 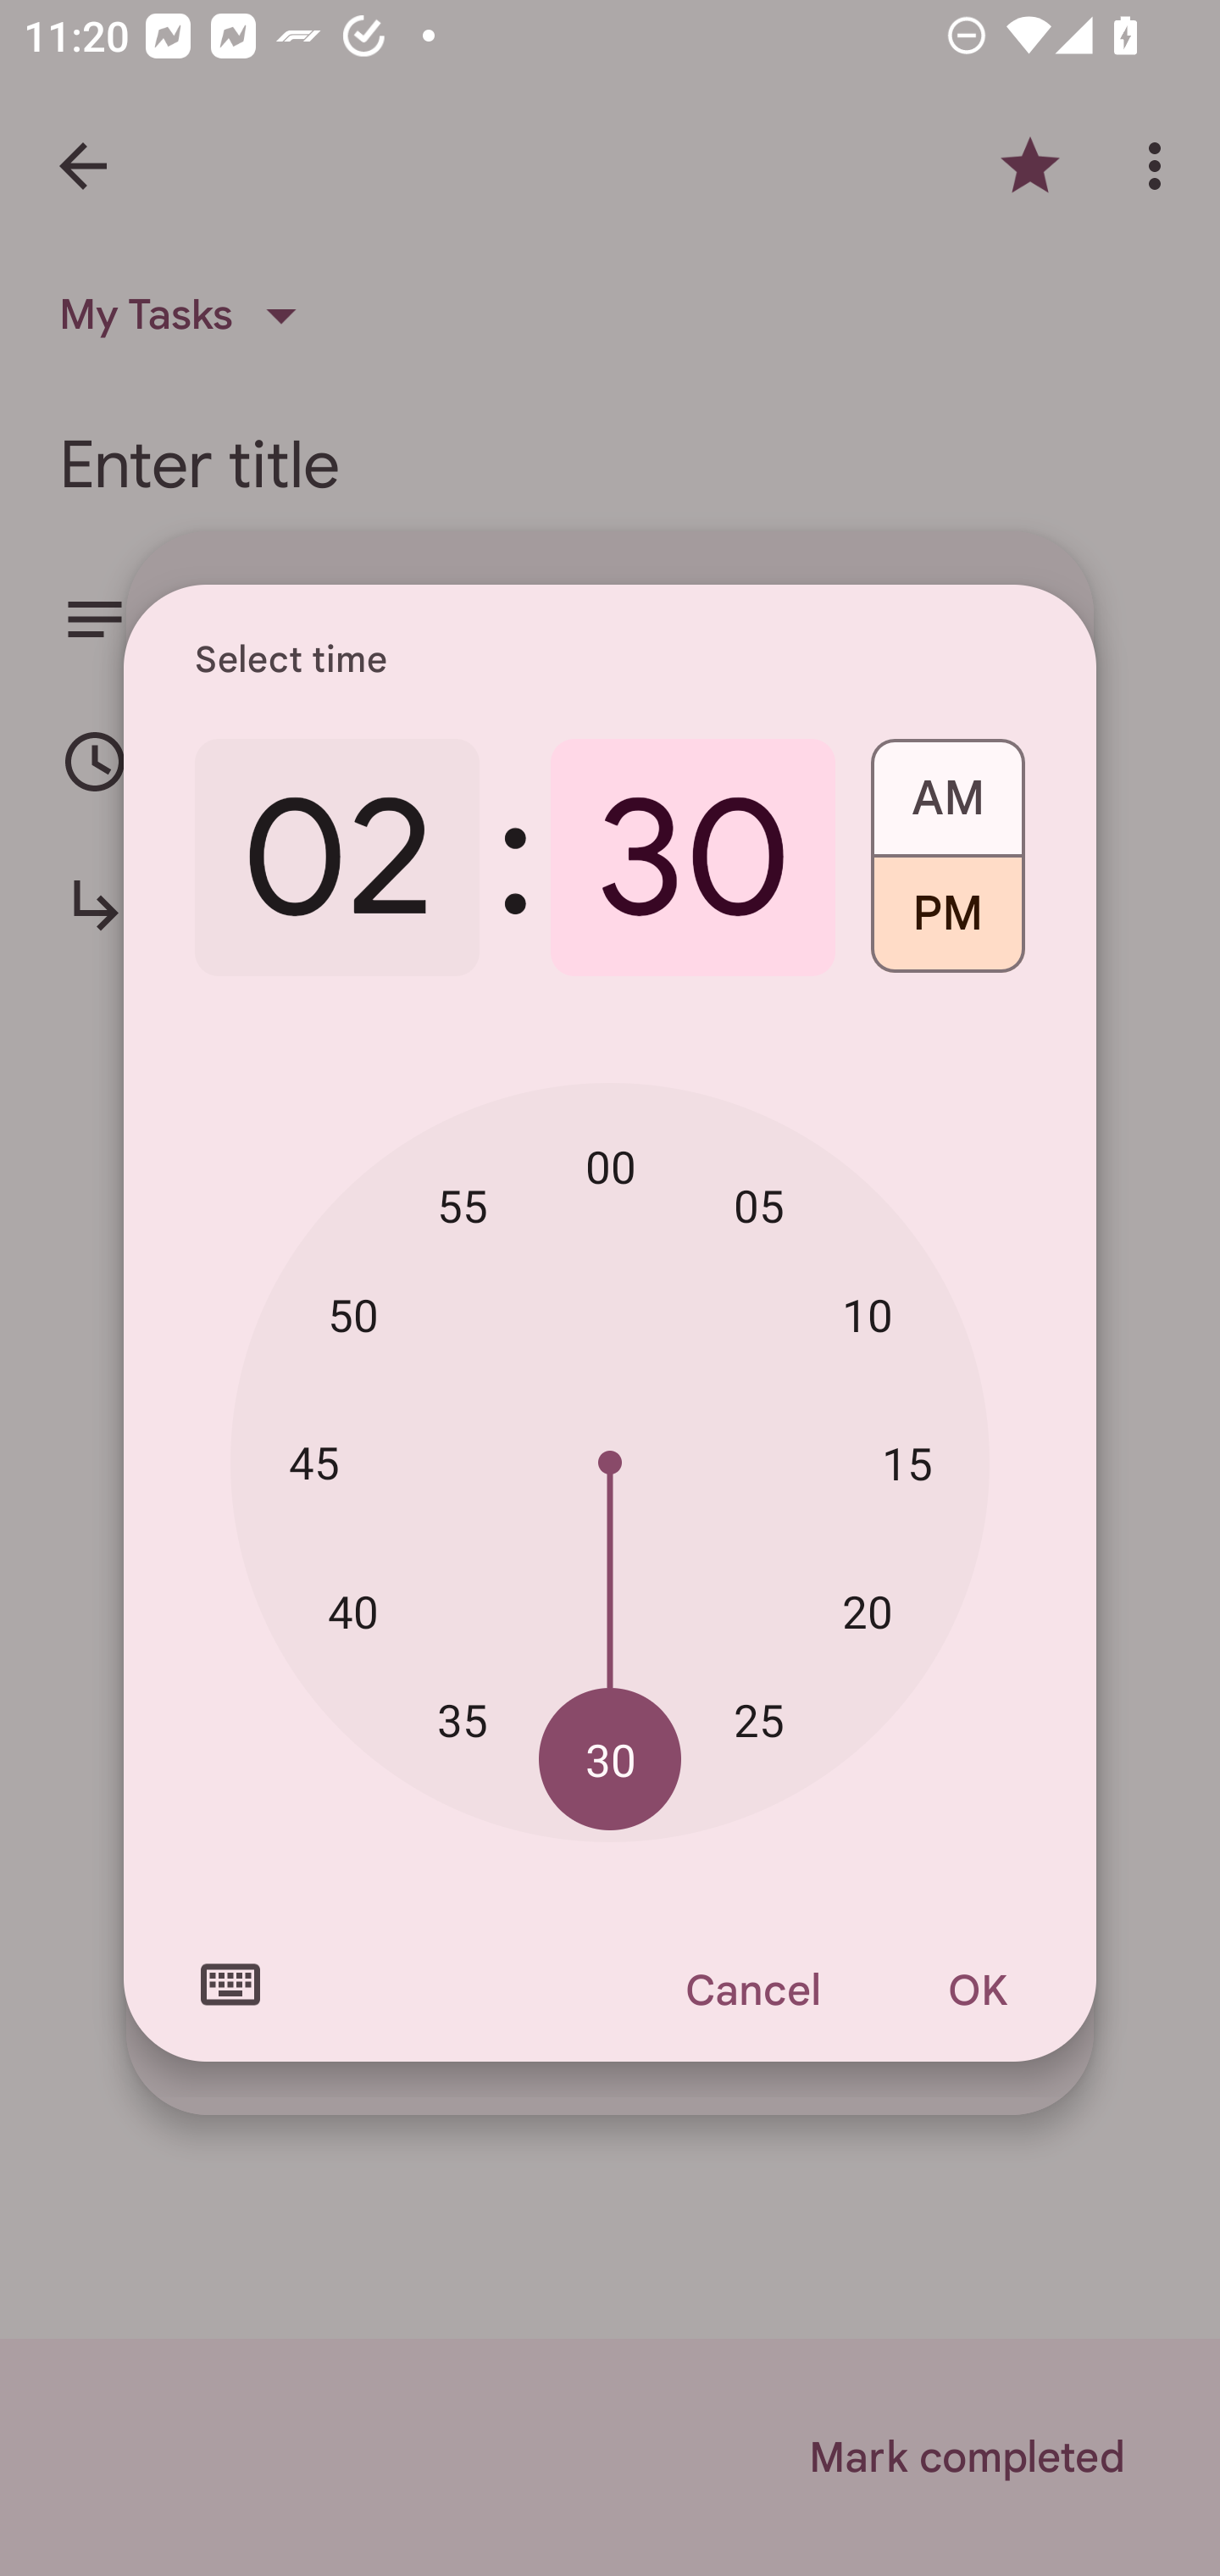 I want to click on 25 25 minutes, so click(x=759, y=1718).